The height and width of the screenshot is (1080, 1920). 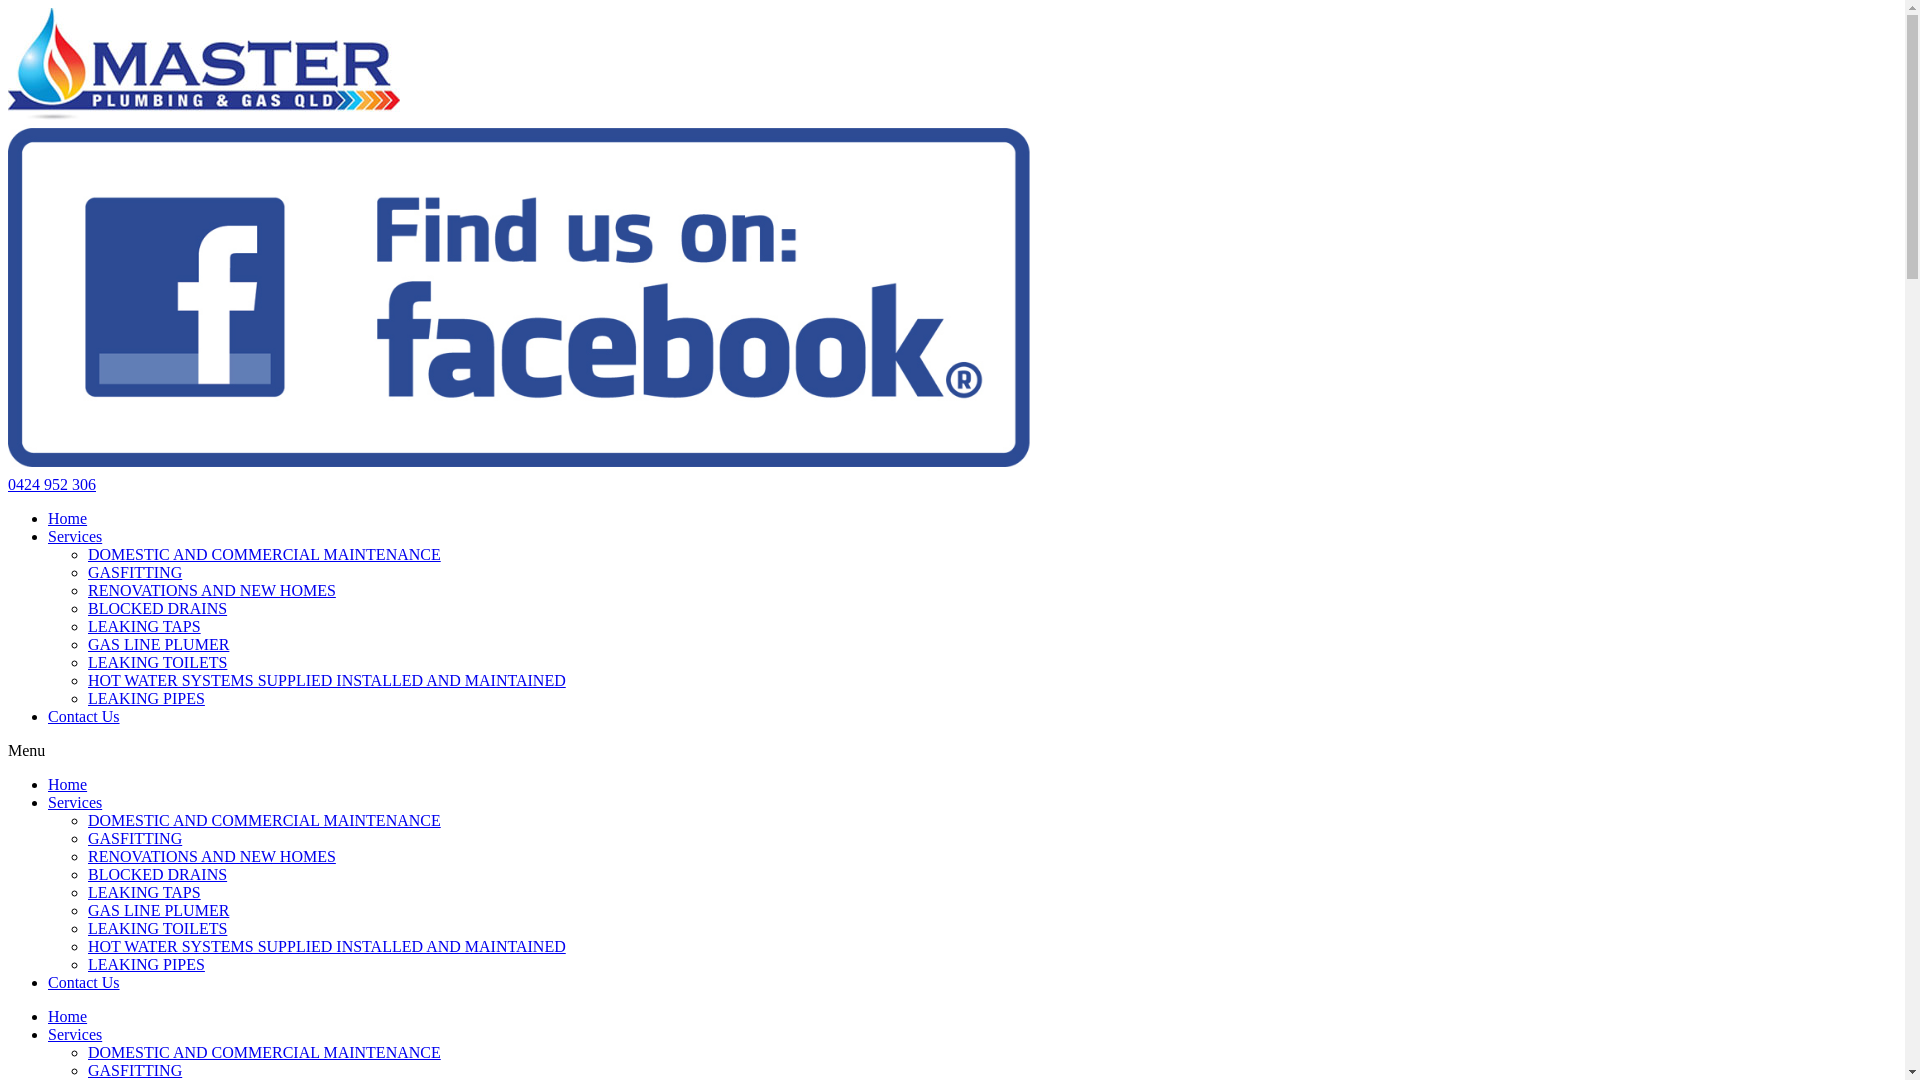 What do you see at coordinates (75, 536) in the screenshot?
I see `Services` at bounding box center [75, 536].